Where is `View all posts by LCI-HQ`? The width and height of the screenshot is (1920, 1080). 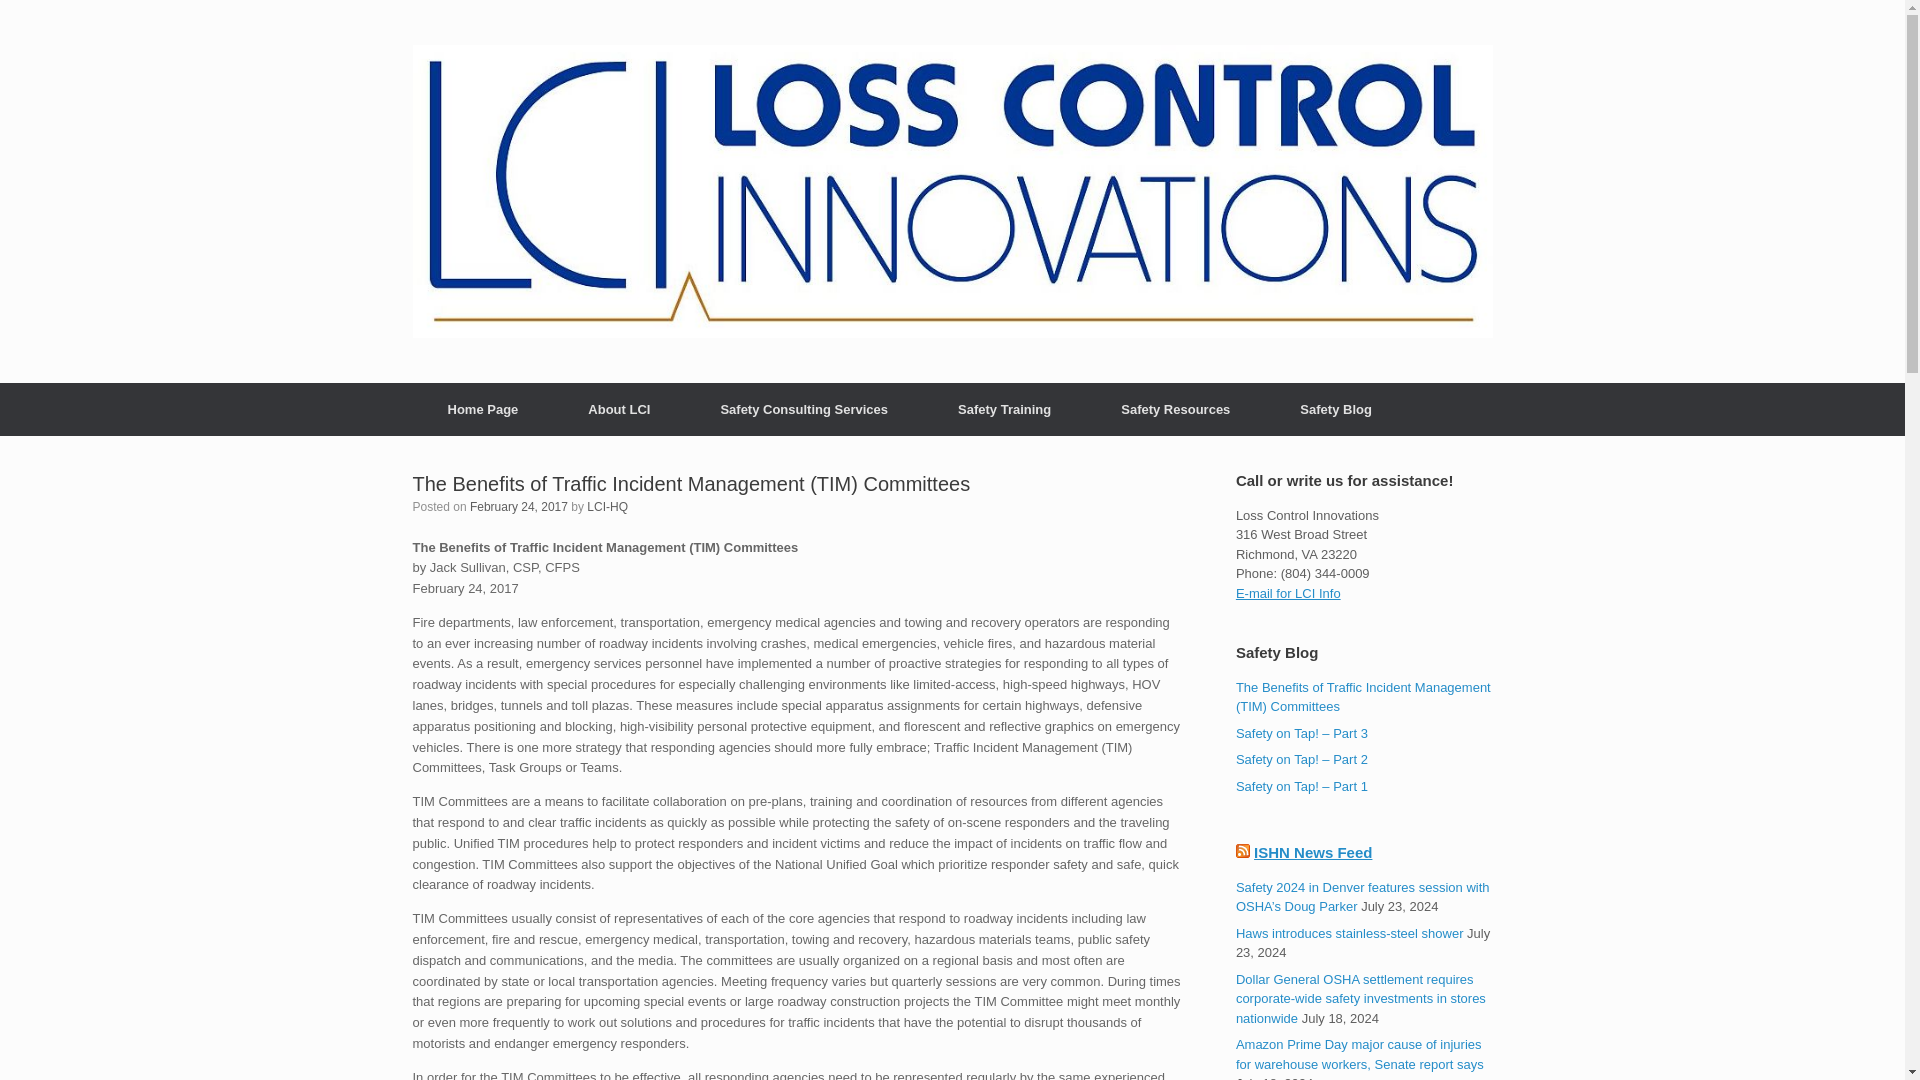
View all posts by LCI-HQ is located at coordinates (607, 507).